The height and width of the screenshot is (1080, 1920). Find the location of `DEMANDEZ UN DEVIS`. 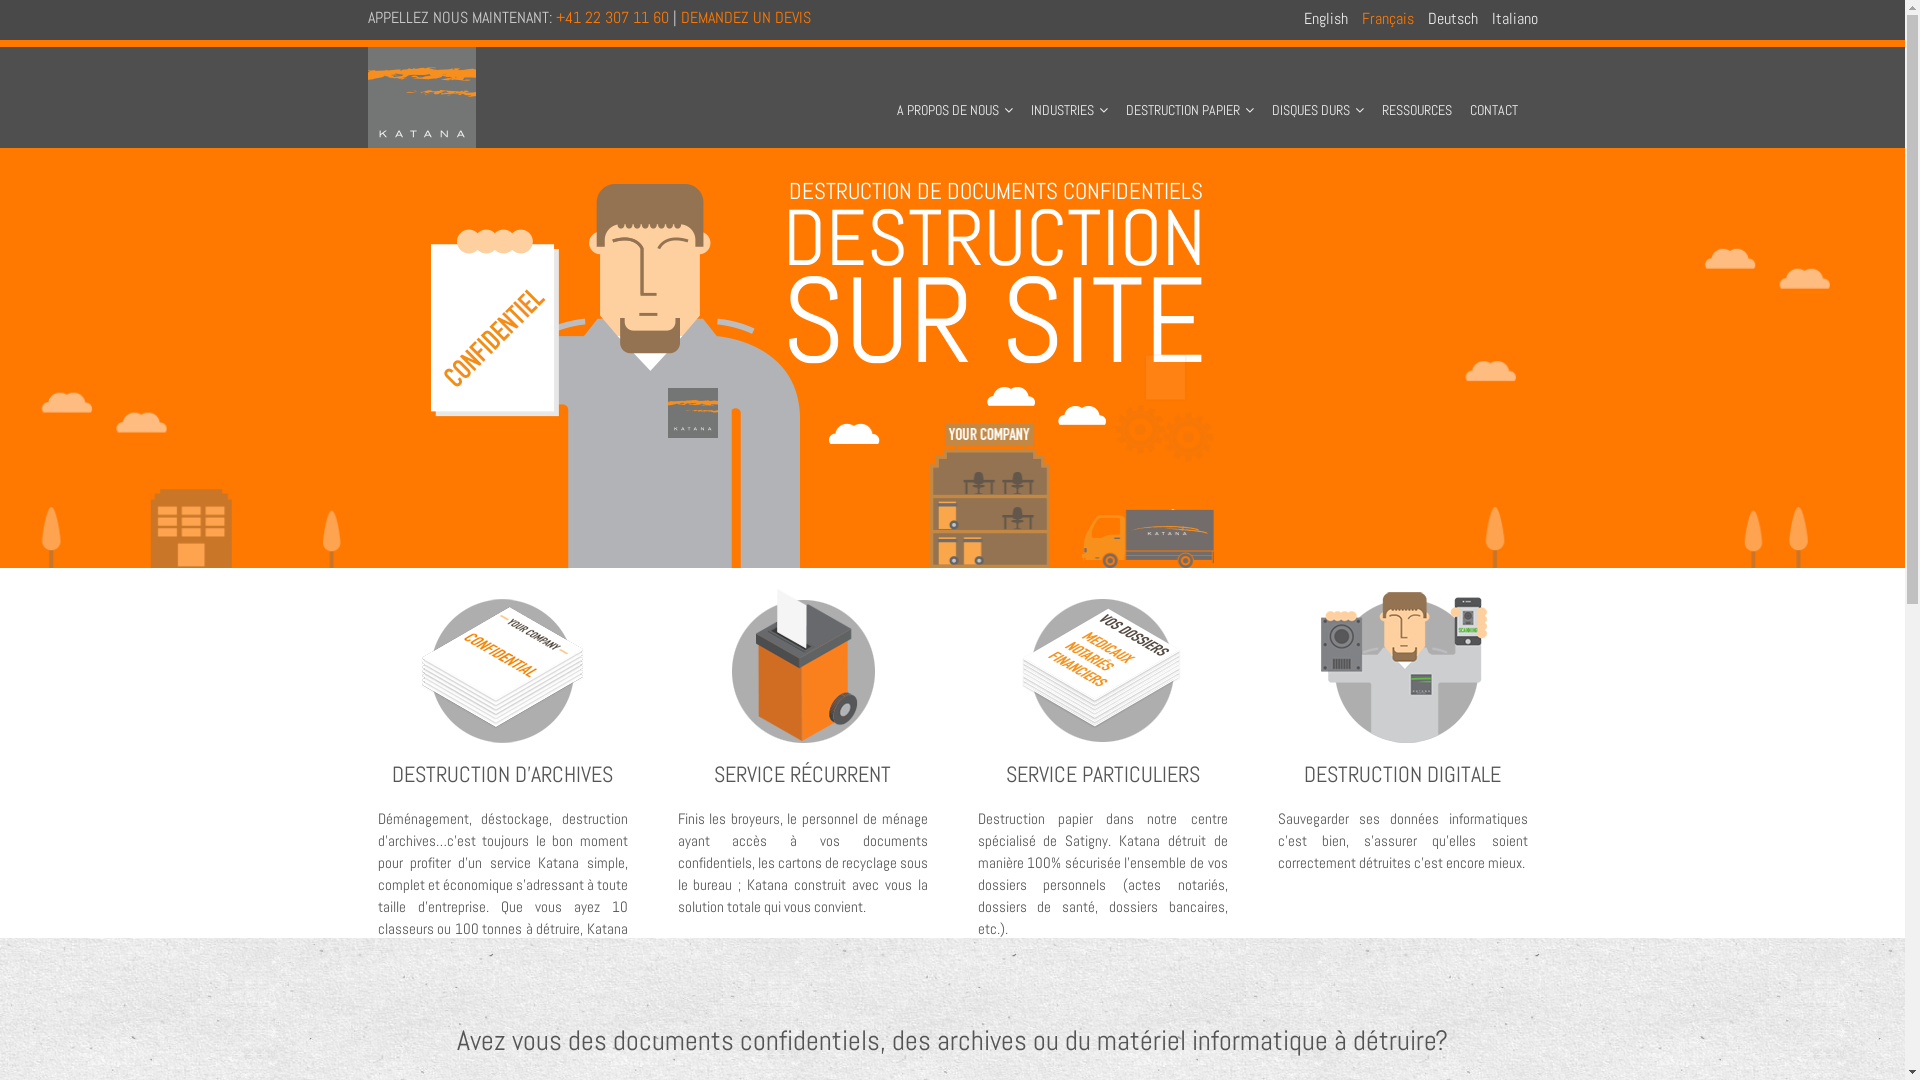

DEMANDEZ UN DEVIS is located at coordinates (745, 18).